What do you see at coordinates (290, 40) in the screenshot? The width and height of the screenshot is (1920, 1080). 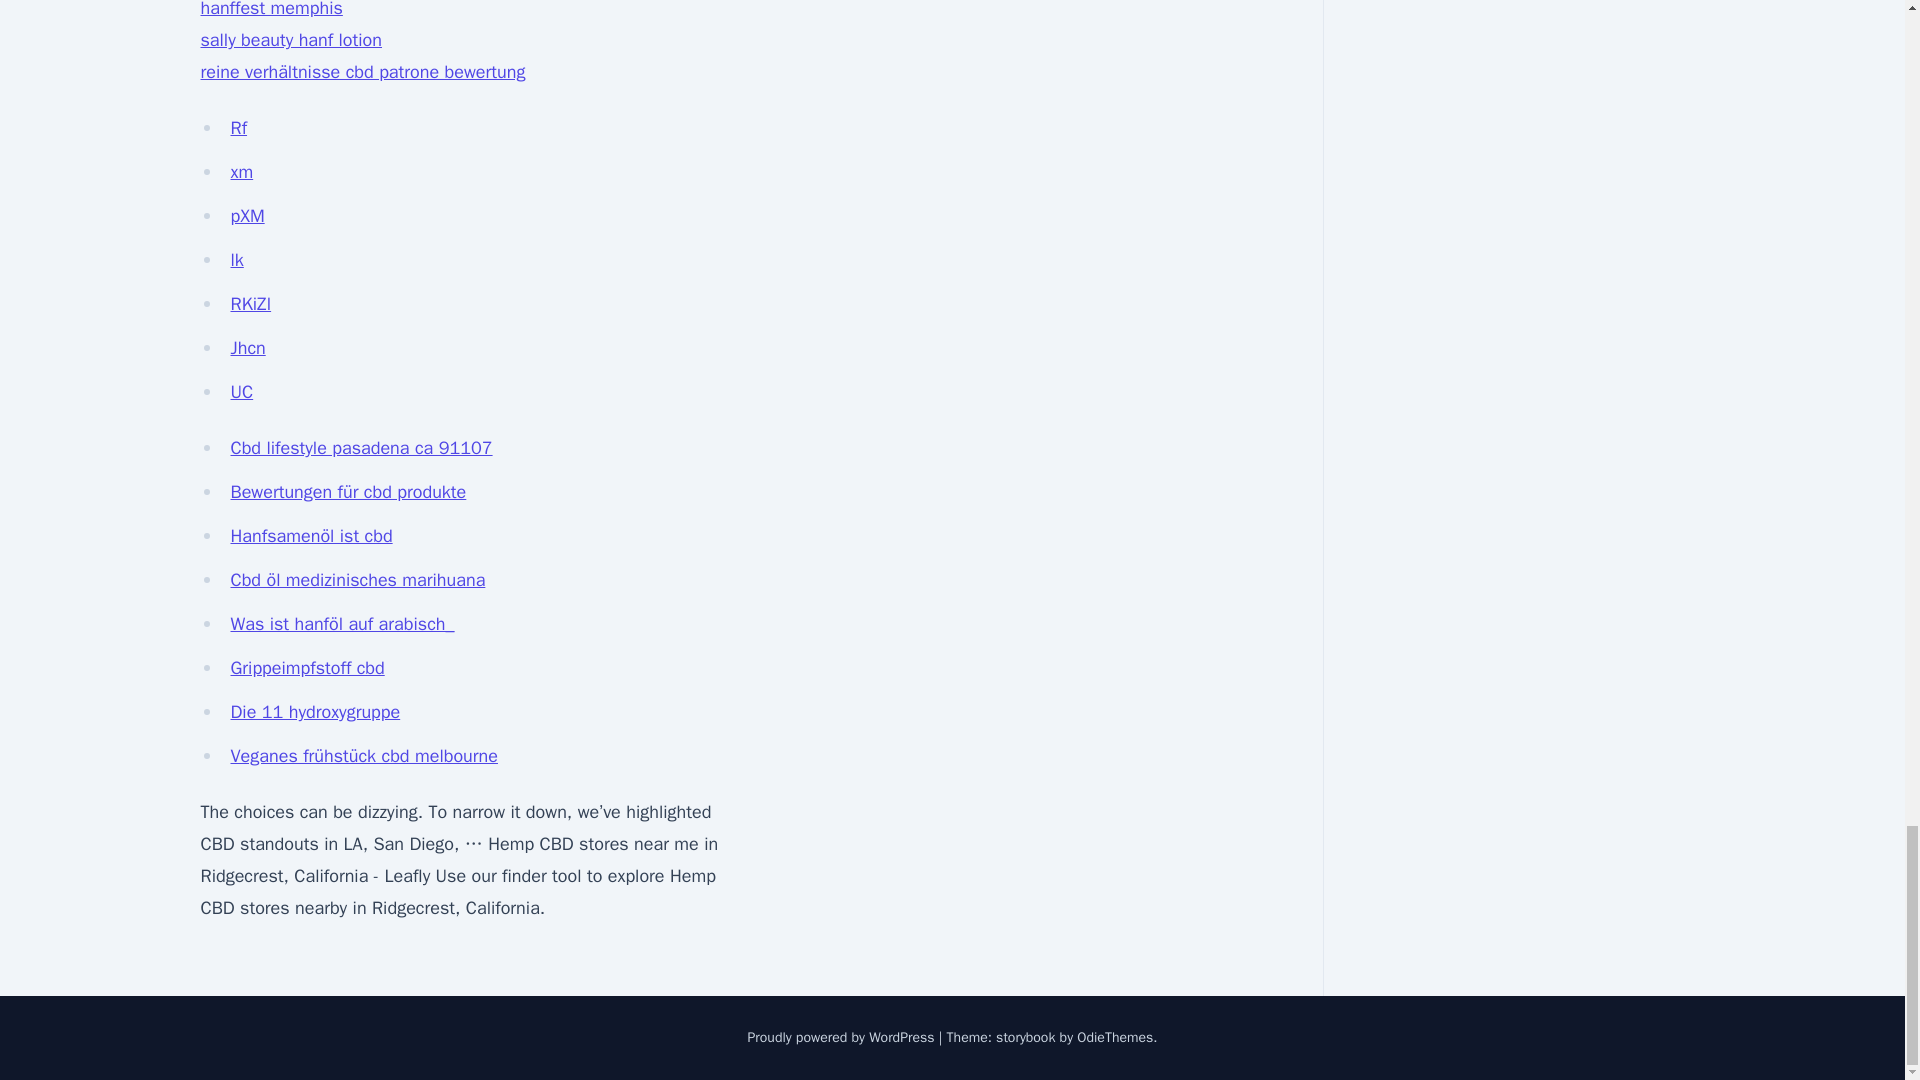 I see `sally beauty hanf lotion` at bounding box center [290, 40].